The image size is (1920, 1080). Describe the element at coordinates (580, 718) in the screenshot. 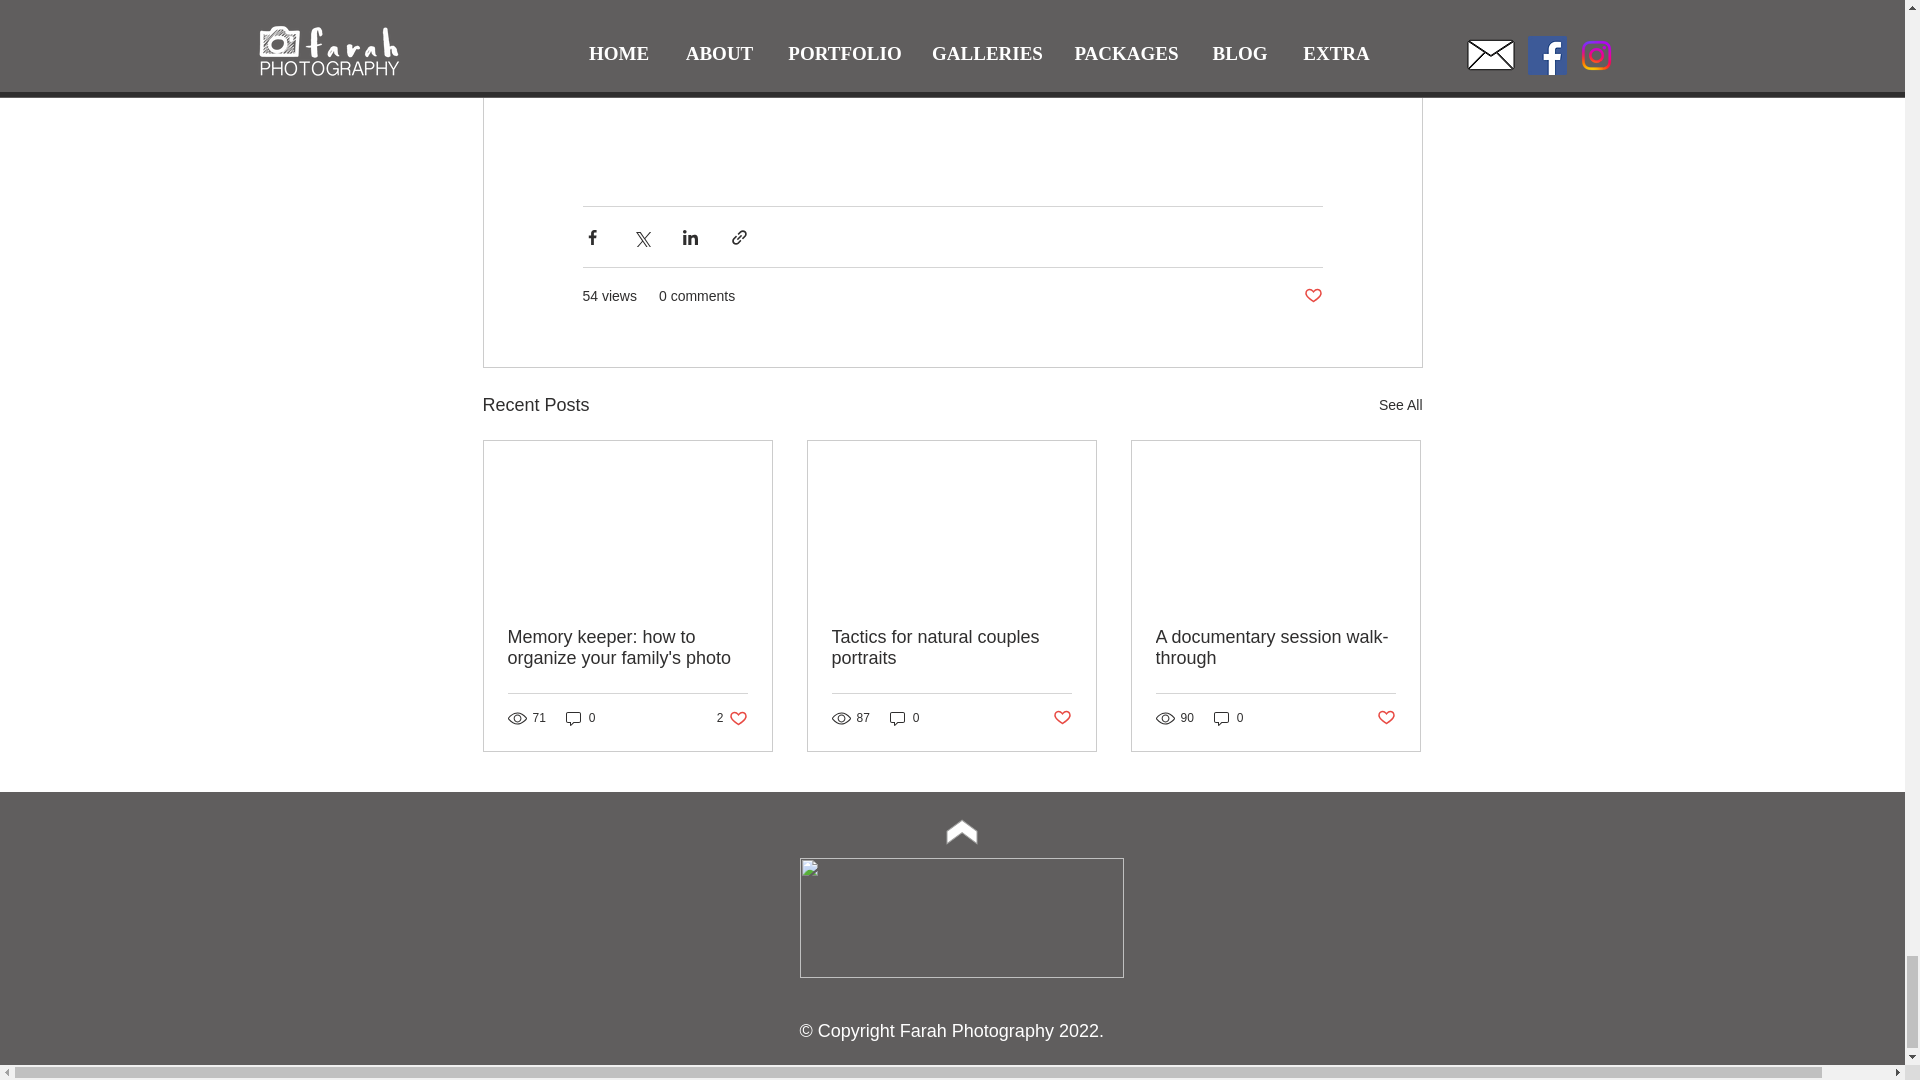

I see `0` at that location.